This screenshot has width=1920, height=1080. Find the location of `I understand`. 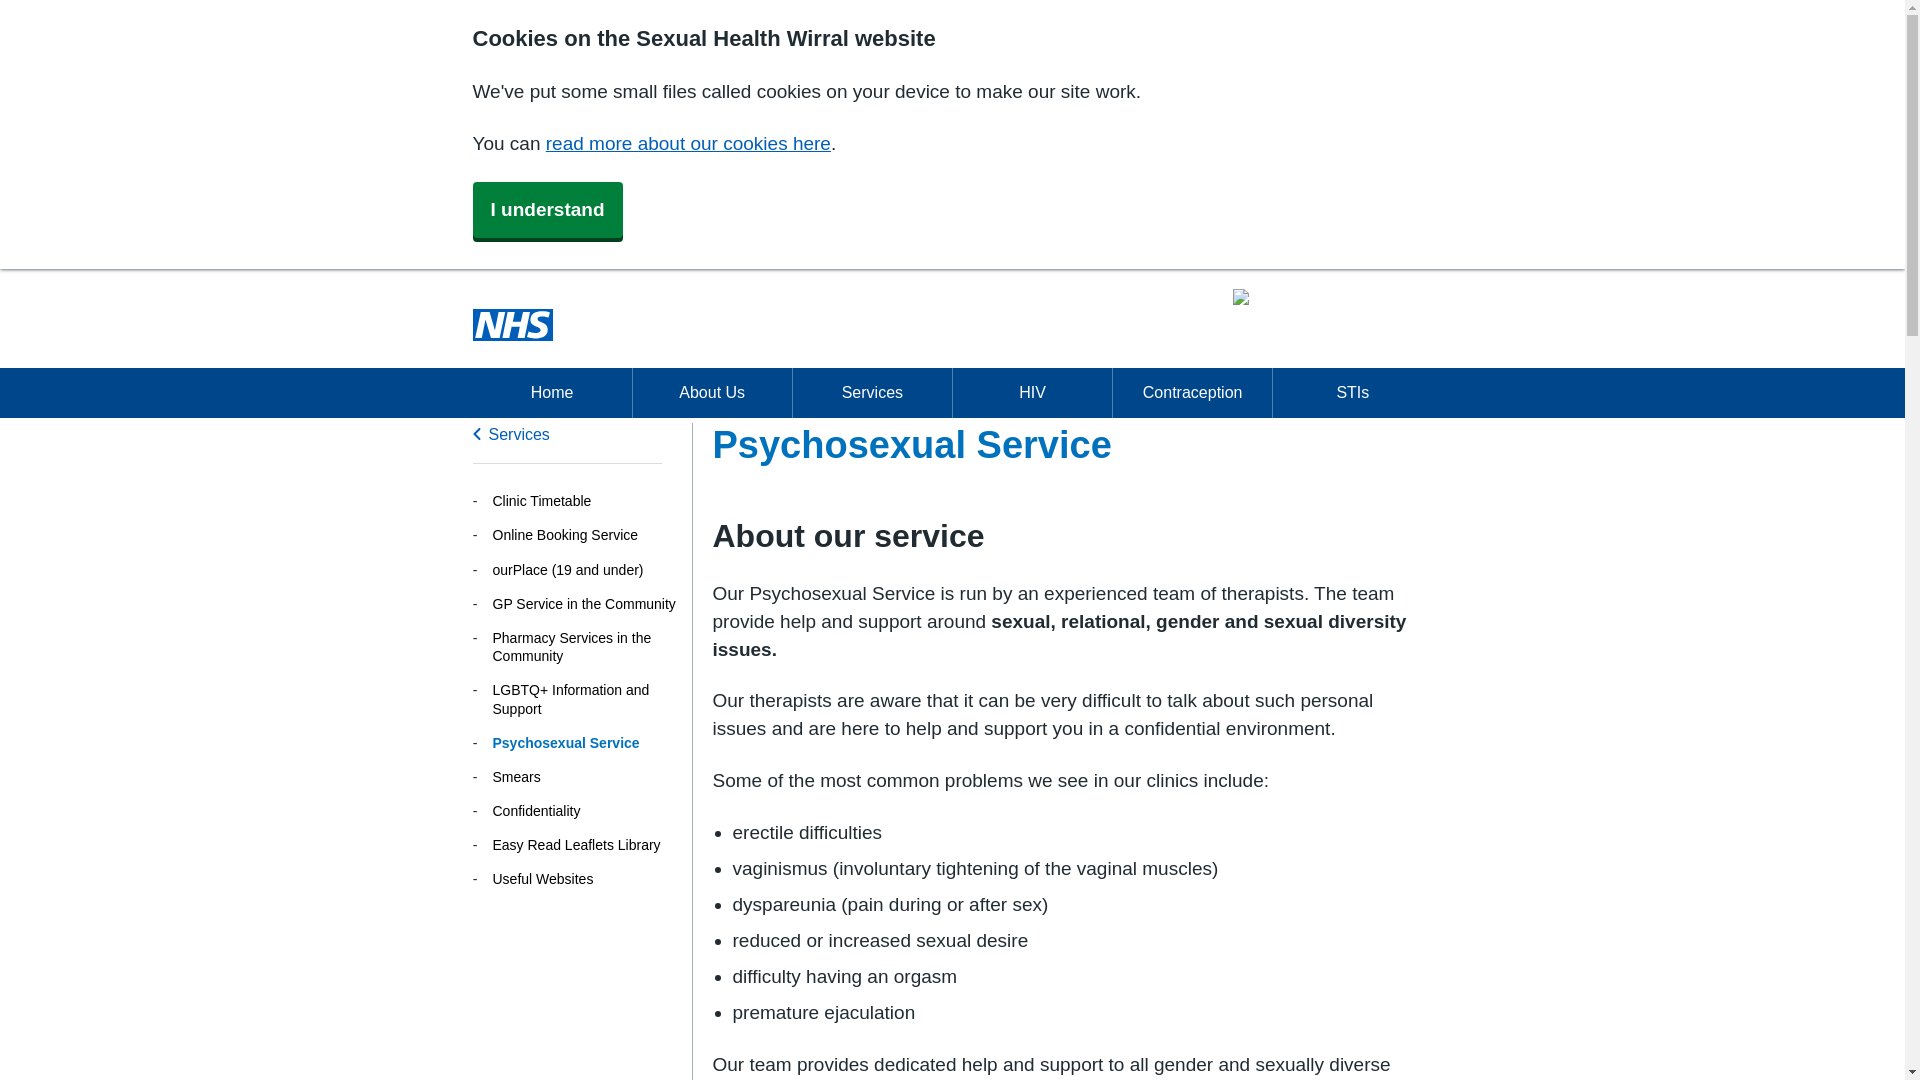

I understand is located at coordinates (547, 210).